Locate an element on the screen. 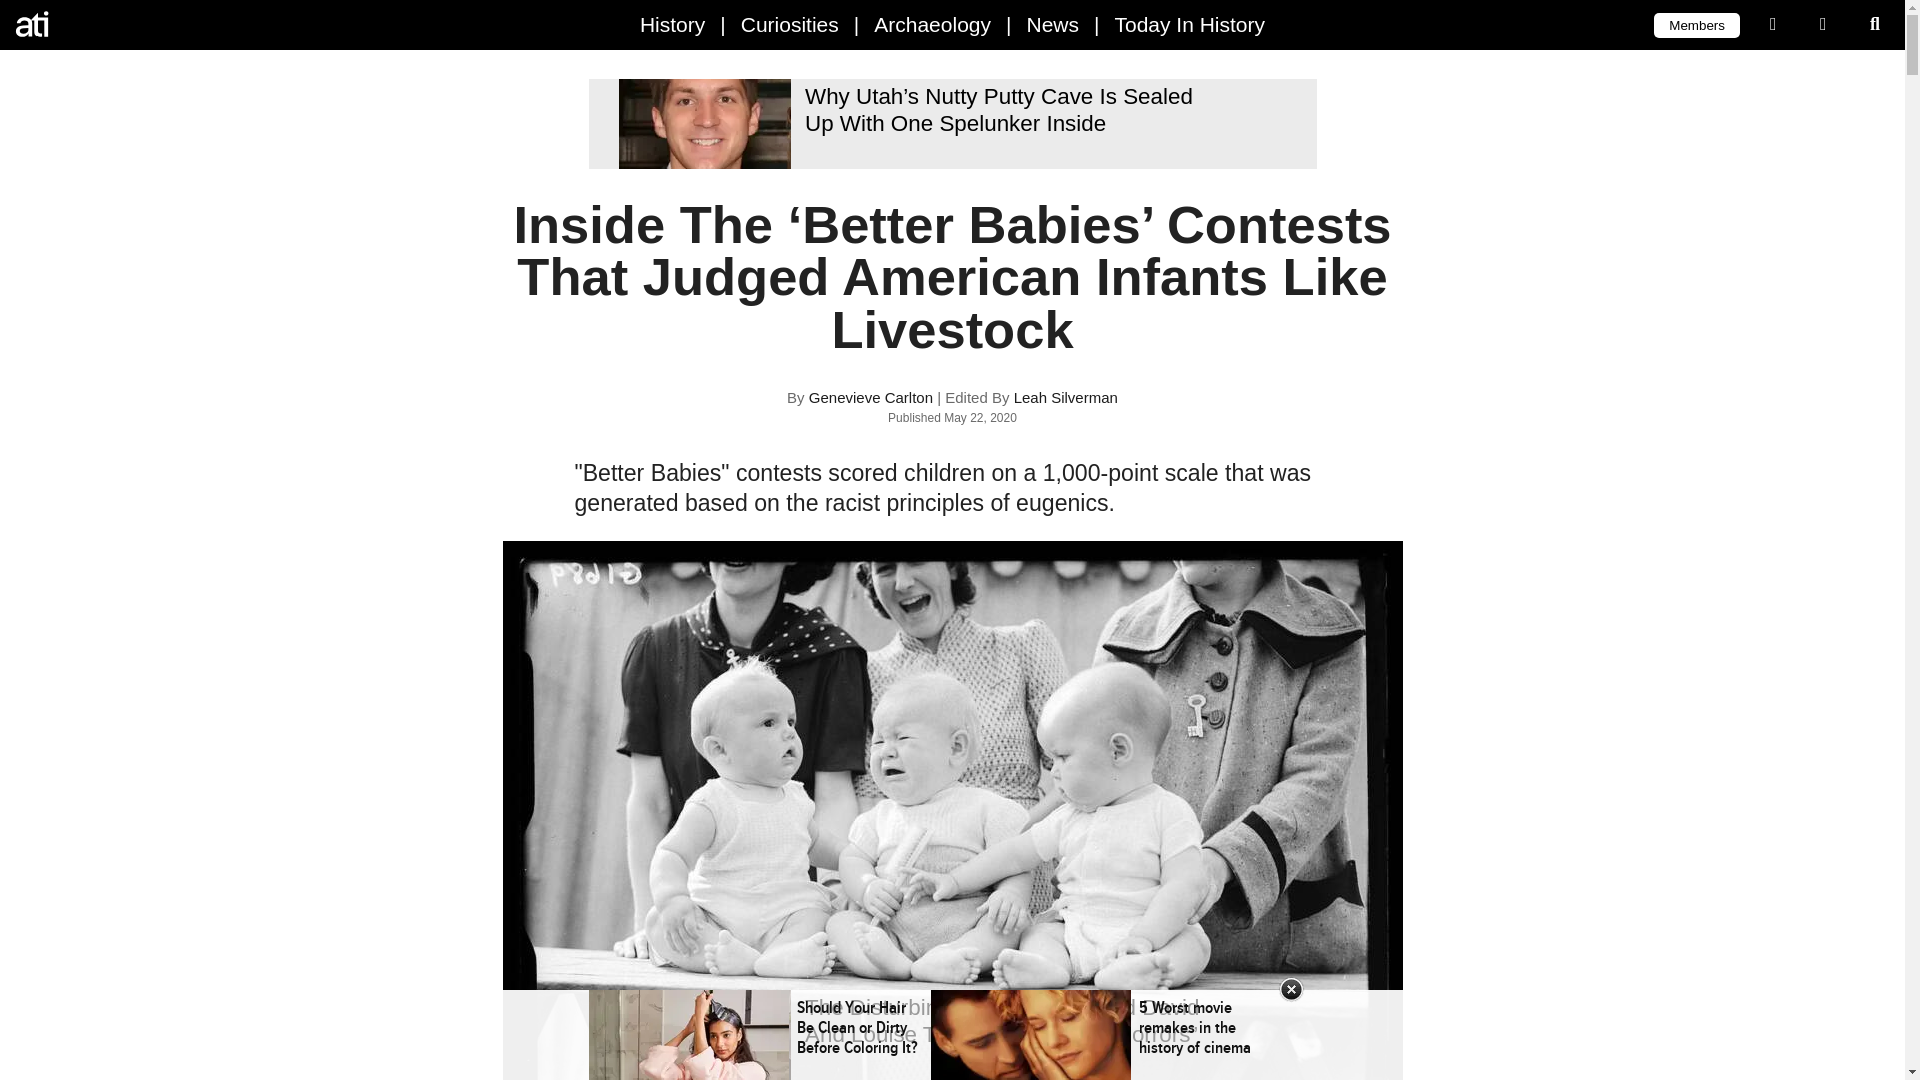 This screenshot has width=1920, height=1080. Members is located at coordinates (1696, 24).